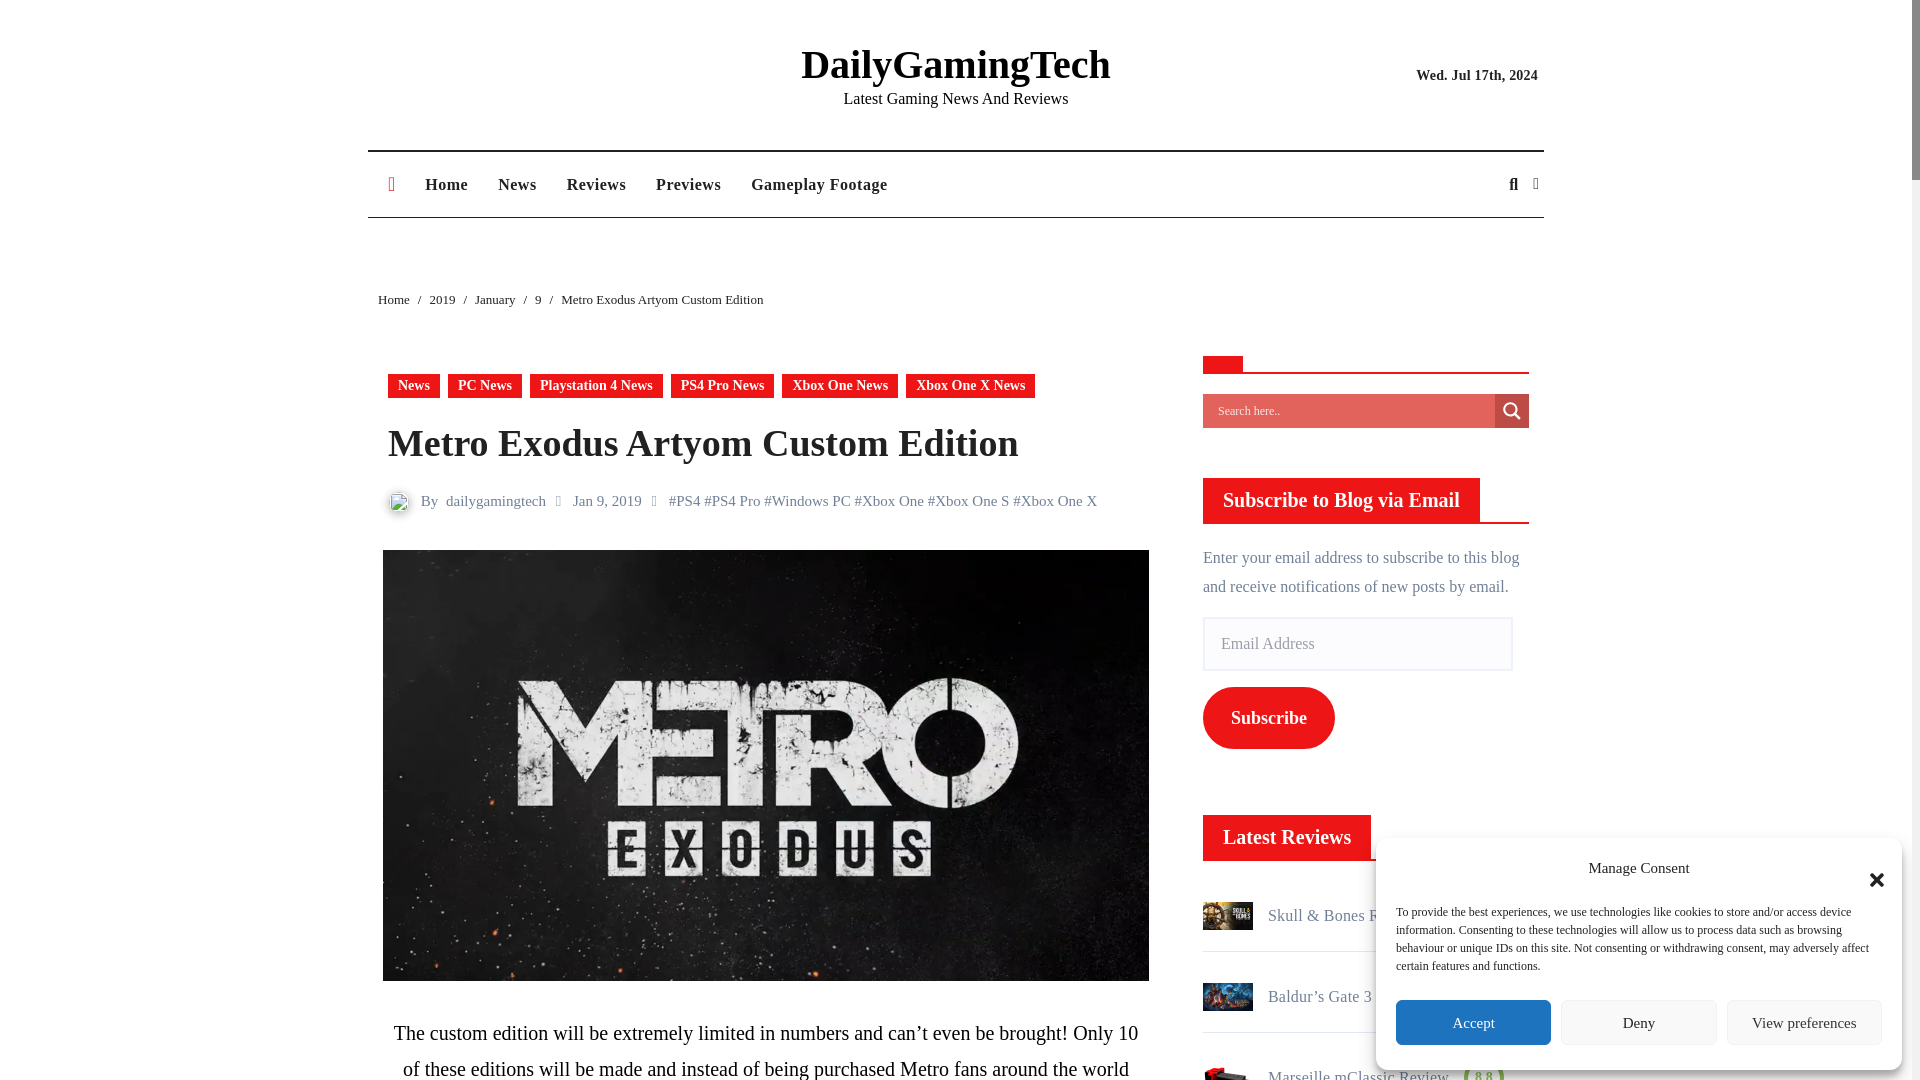 This screenshot has width=1920, height=1080. Describe the element at coordinates (517, 184) in the screenshot. I see `News` at that location.